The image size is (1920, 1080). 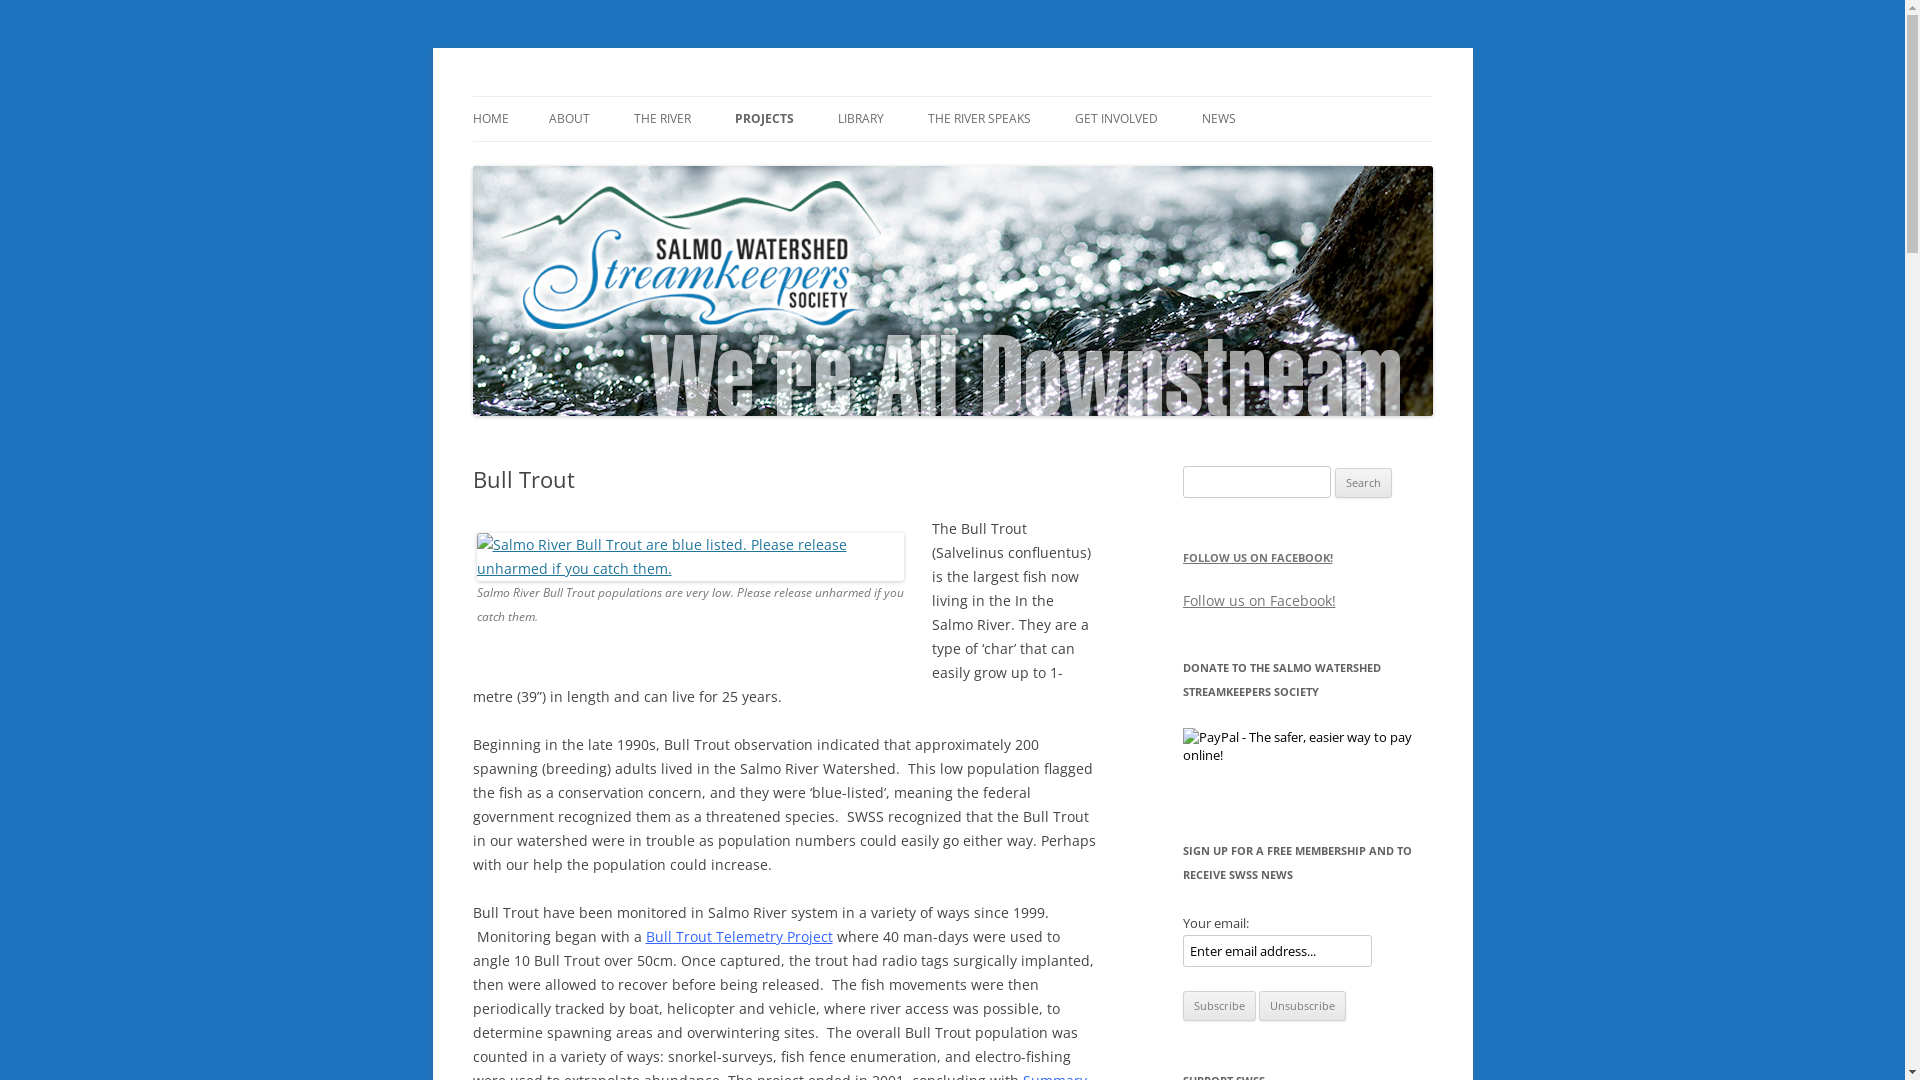 I want to click on Skip to content, so click(x=952, y=96).